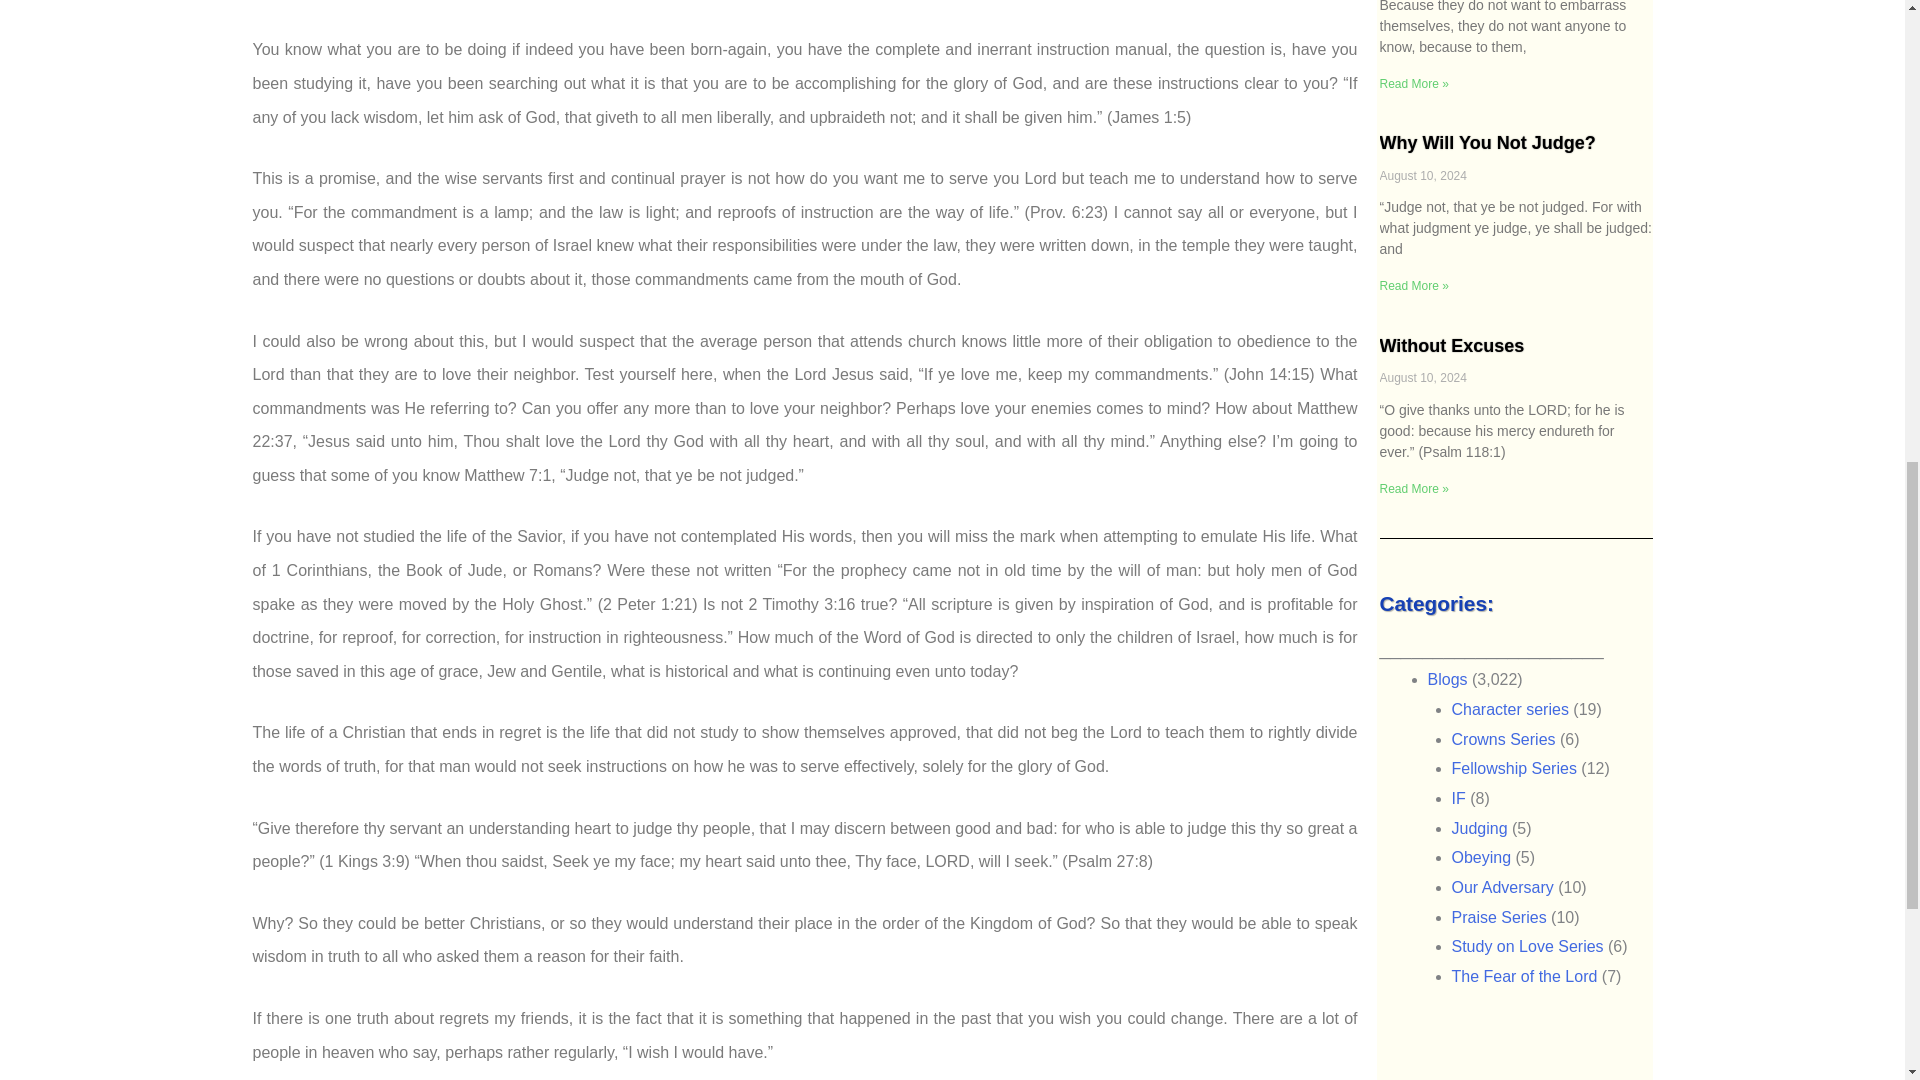 The image size is (1920, 1080). Describe the element at coordinates (1510, 709) in the screenshot. I see `Character series` at that location.